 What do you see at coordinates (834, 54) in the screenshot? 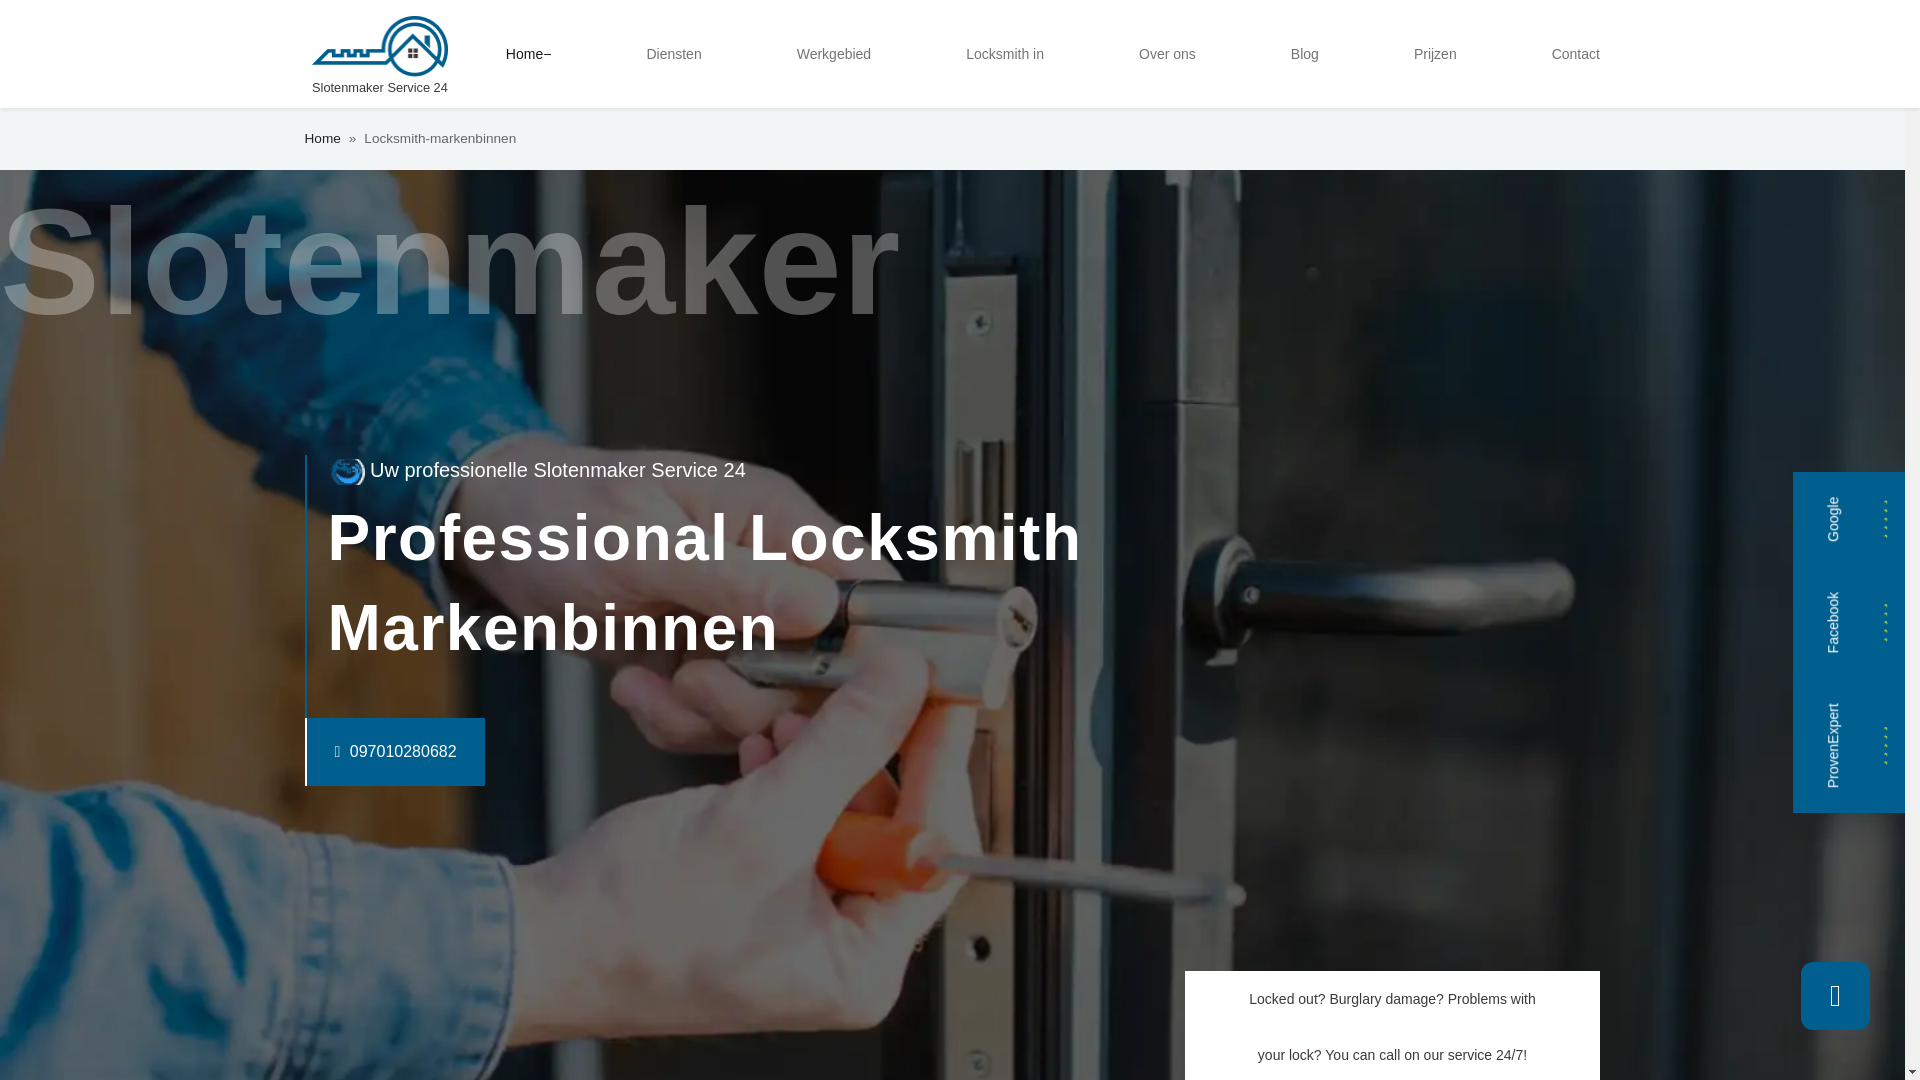
I see `Werkgebied` at bounding box center [834, 54].